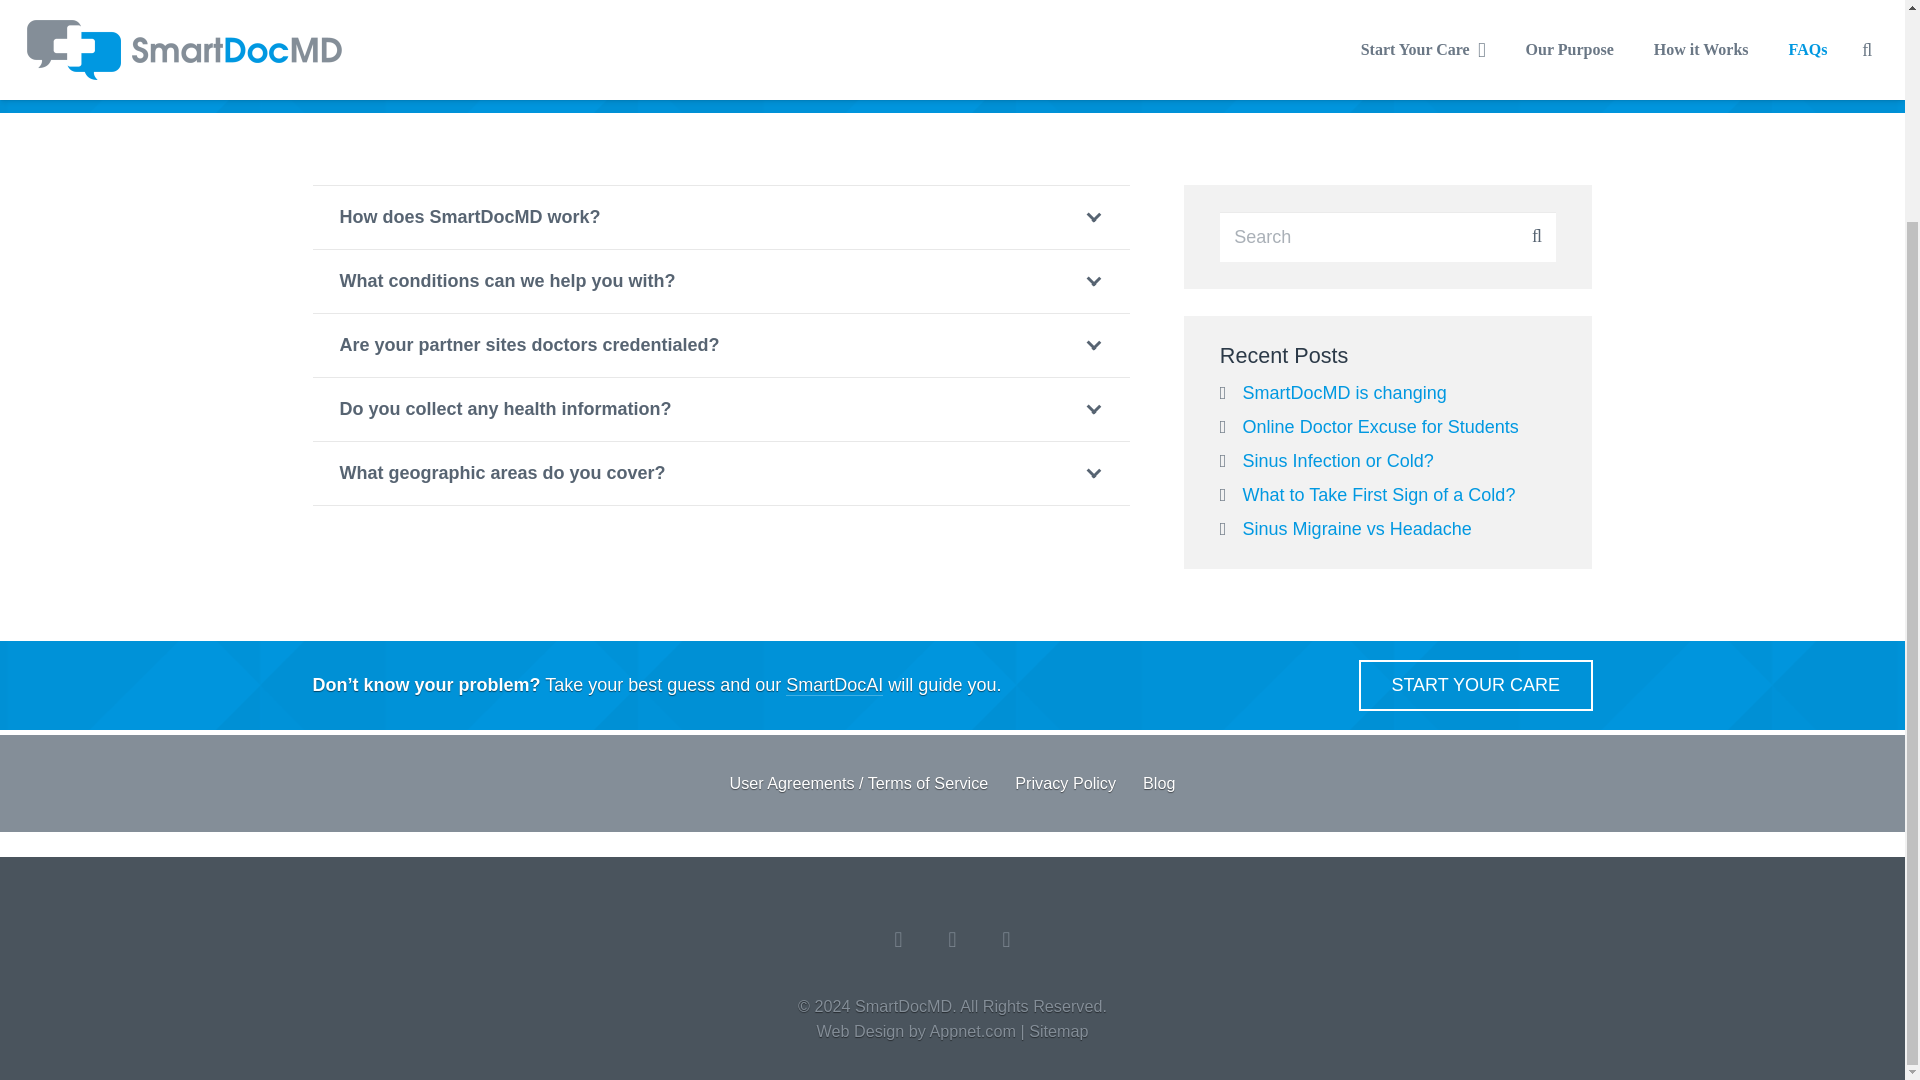  Describe the element at coordinates (1357, 528) in the screenshot. I see `Sinus Migraine vs Headache` at that location.